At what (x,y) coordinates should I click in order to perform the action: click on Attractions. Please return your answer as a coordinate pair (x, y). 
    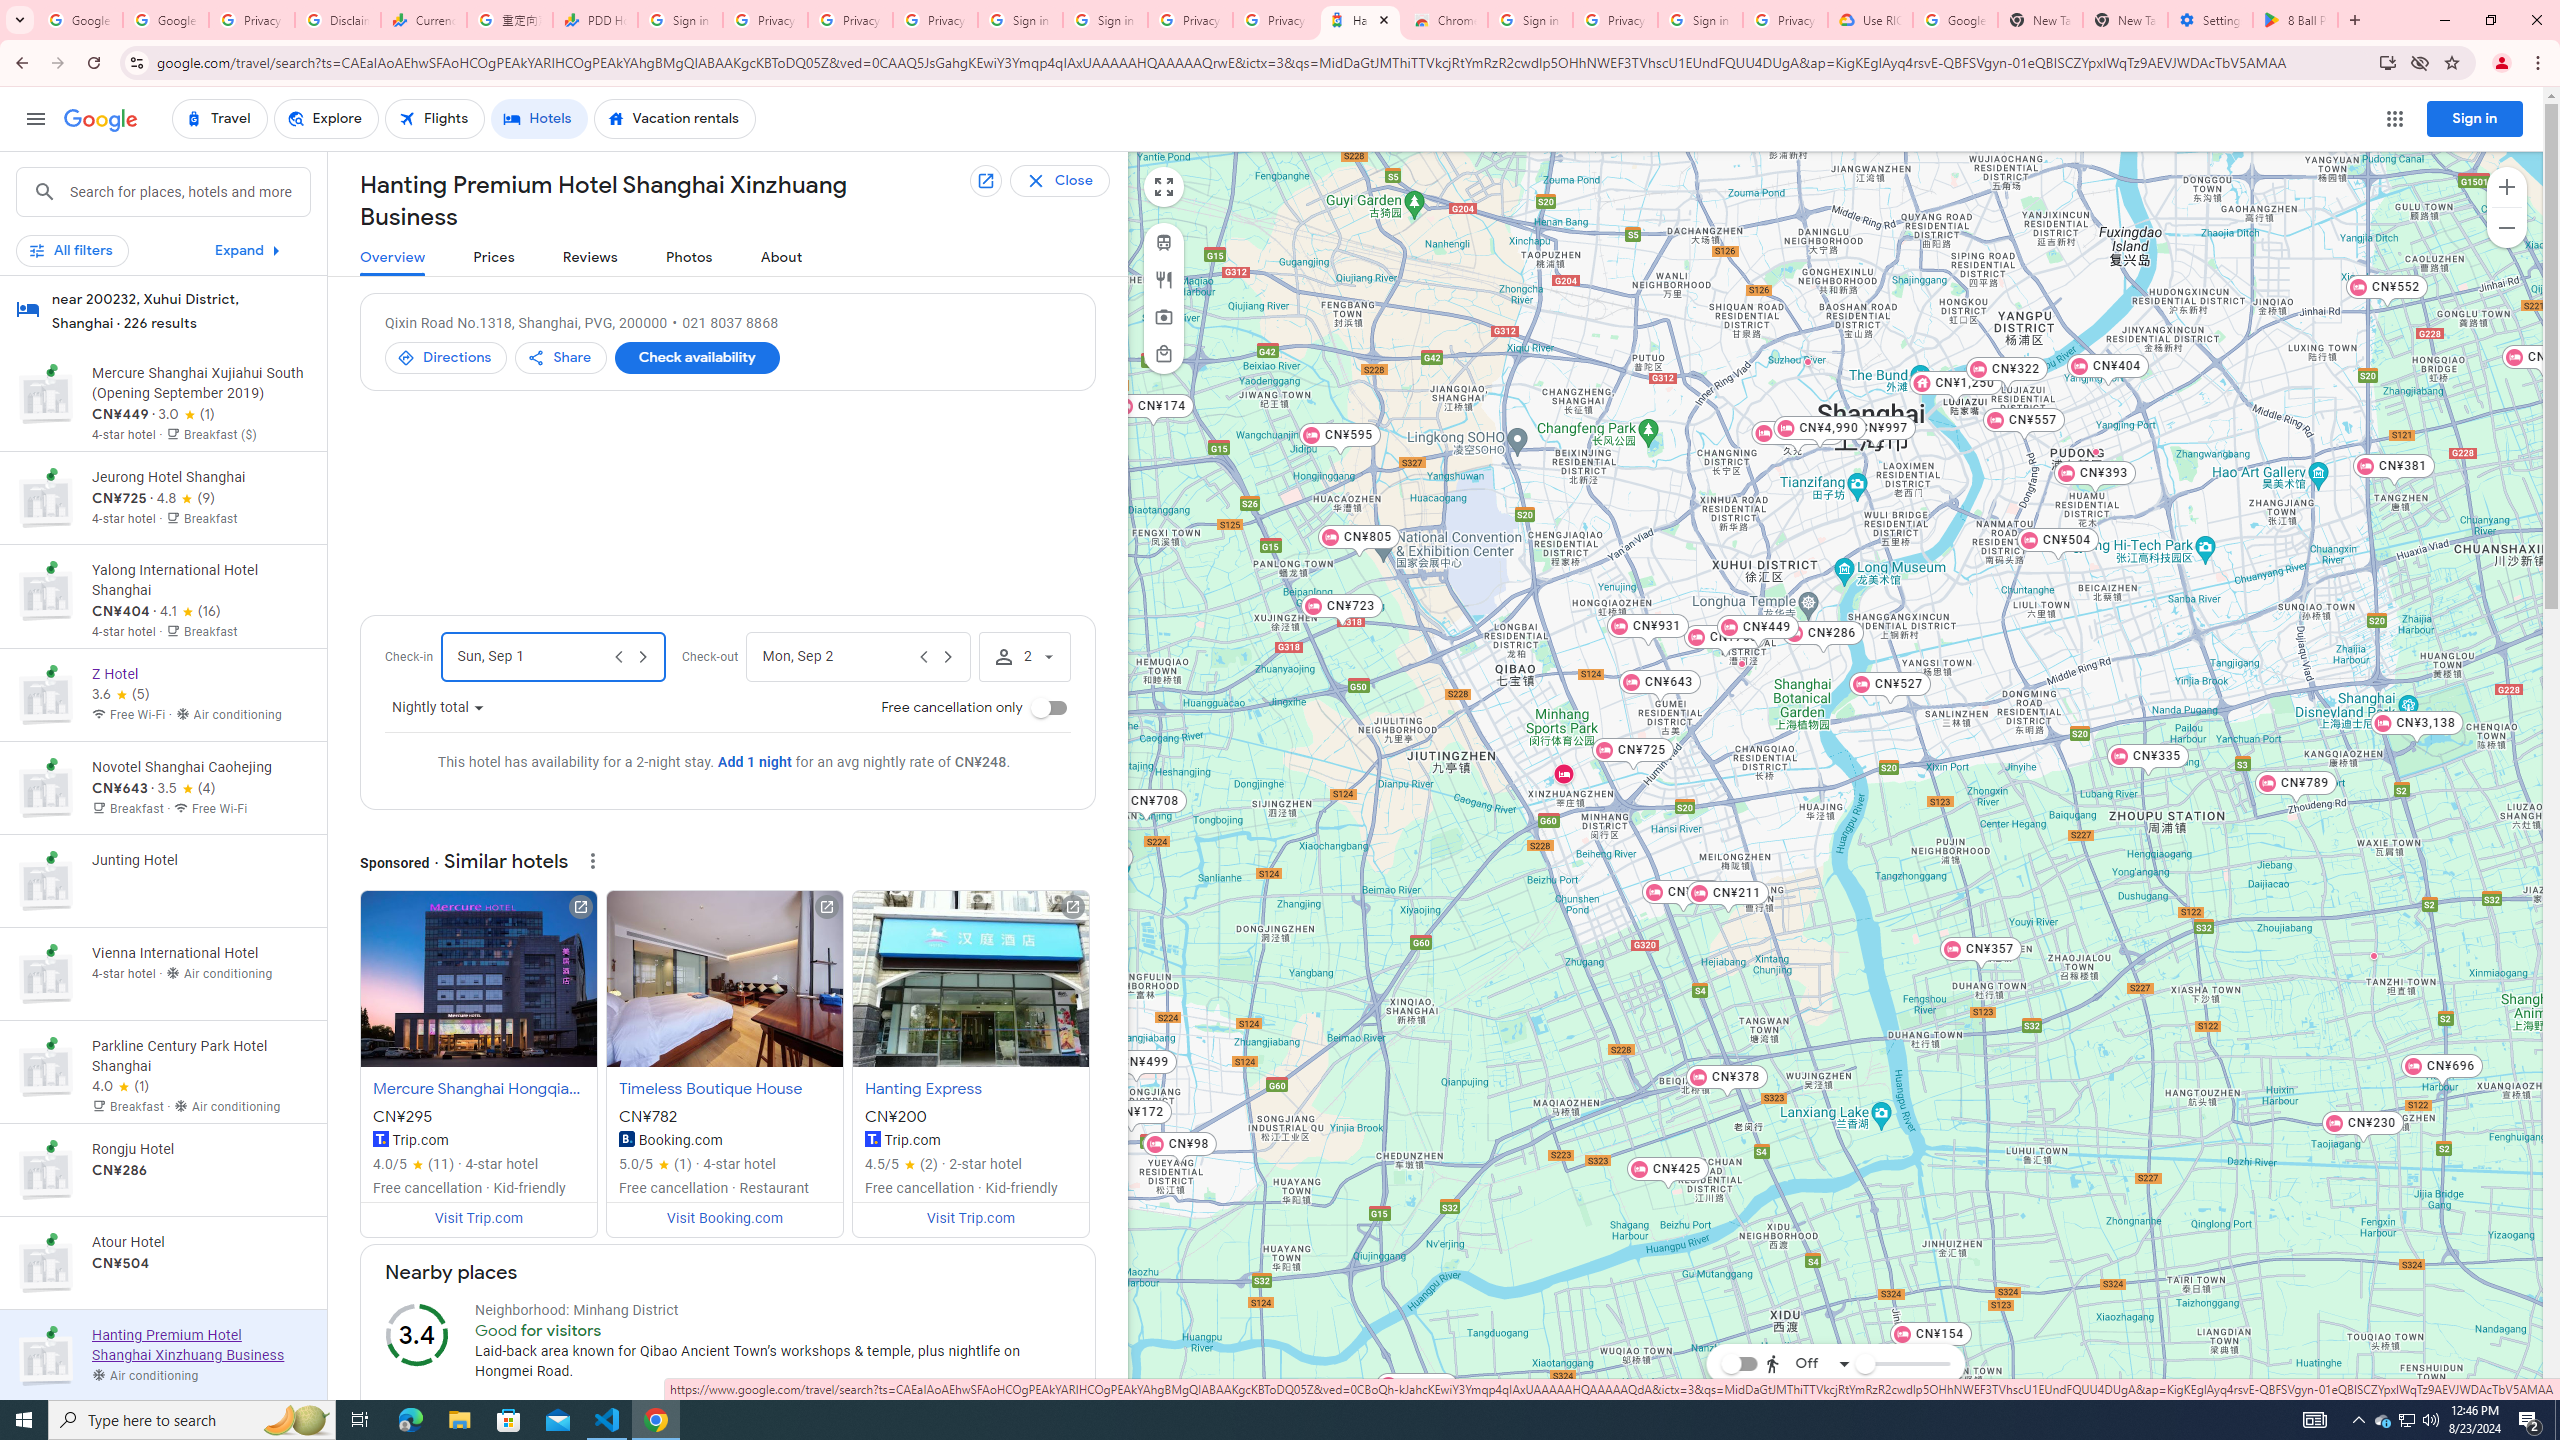
    Looking at the image, I should click on (1163, 316).